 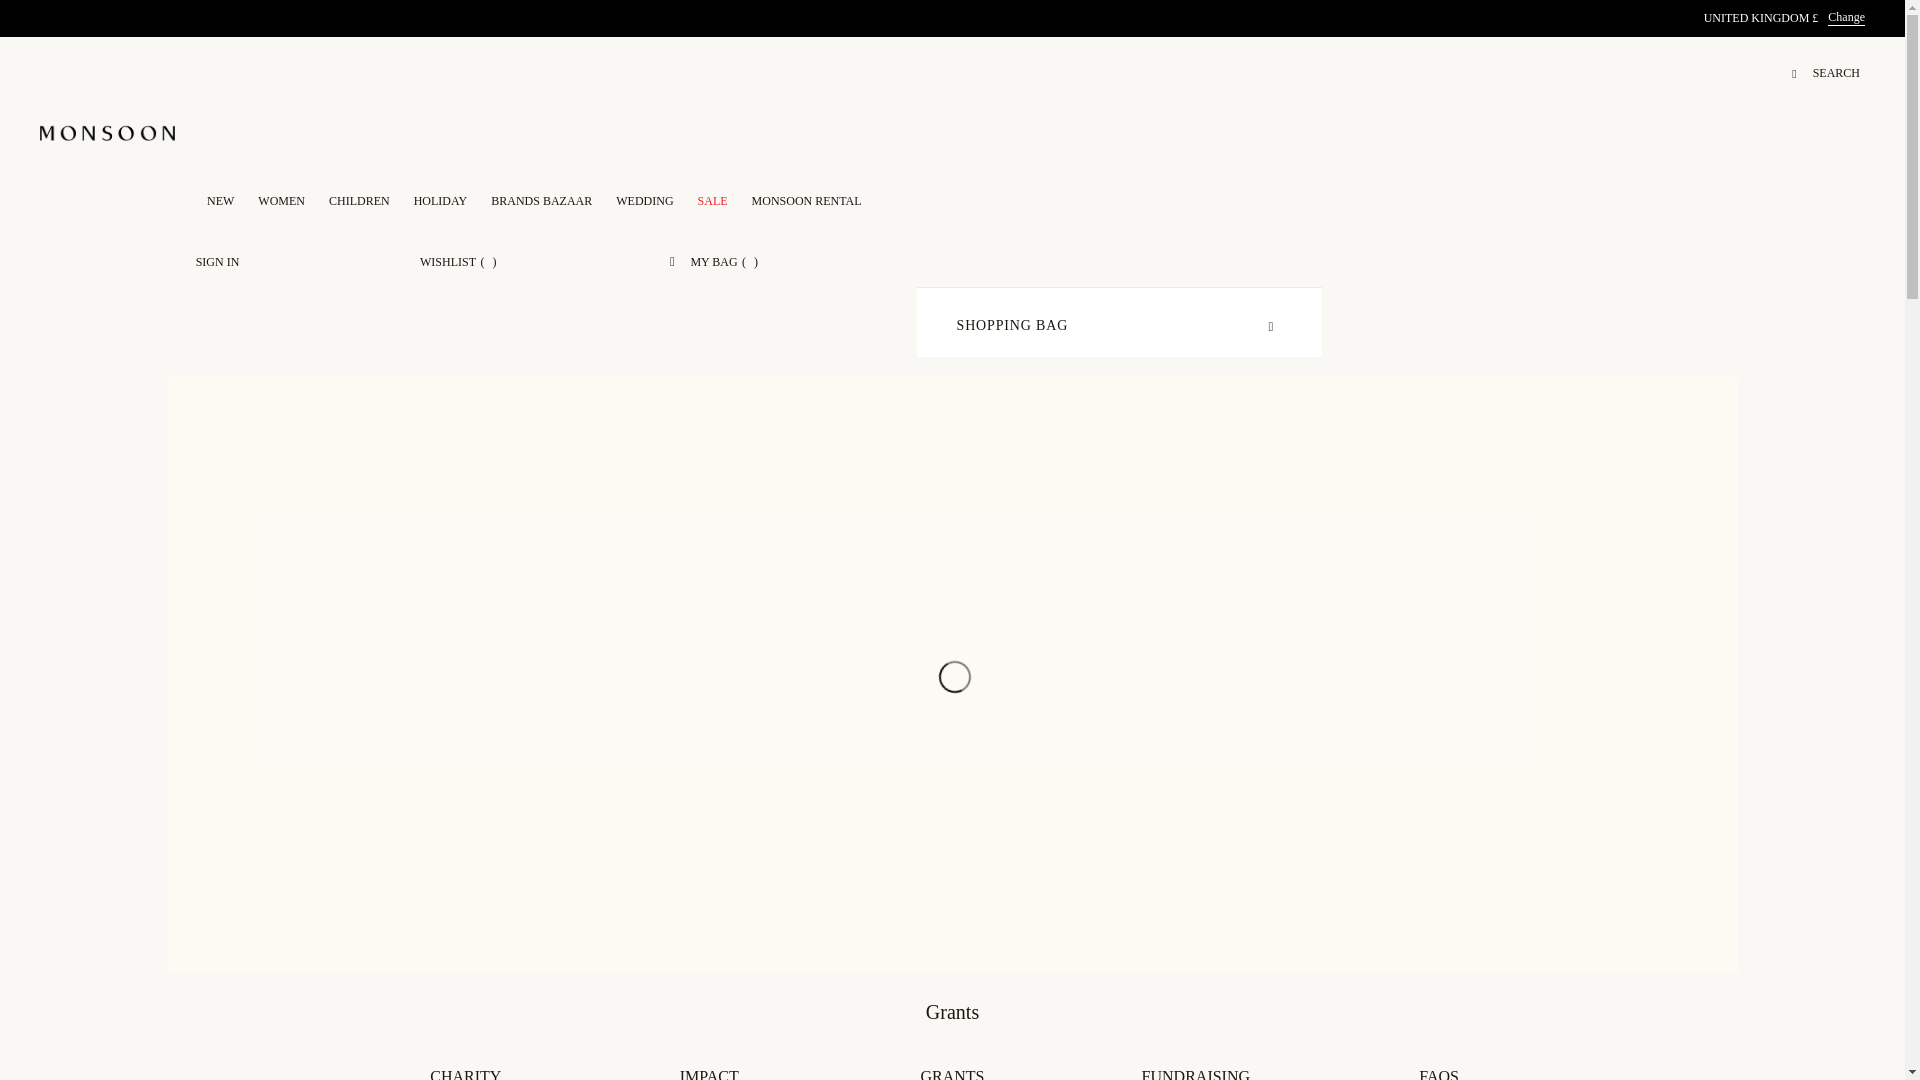 I want to click on SIGN IN, so click(x=218, y=256).